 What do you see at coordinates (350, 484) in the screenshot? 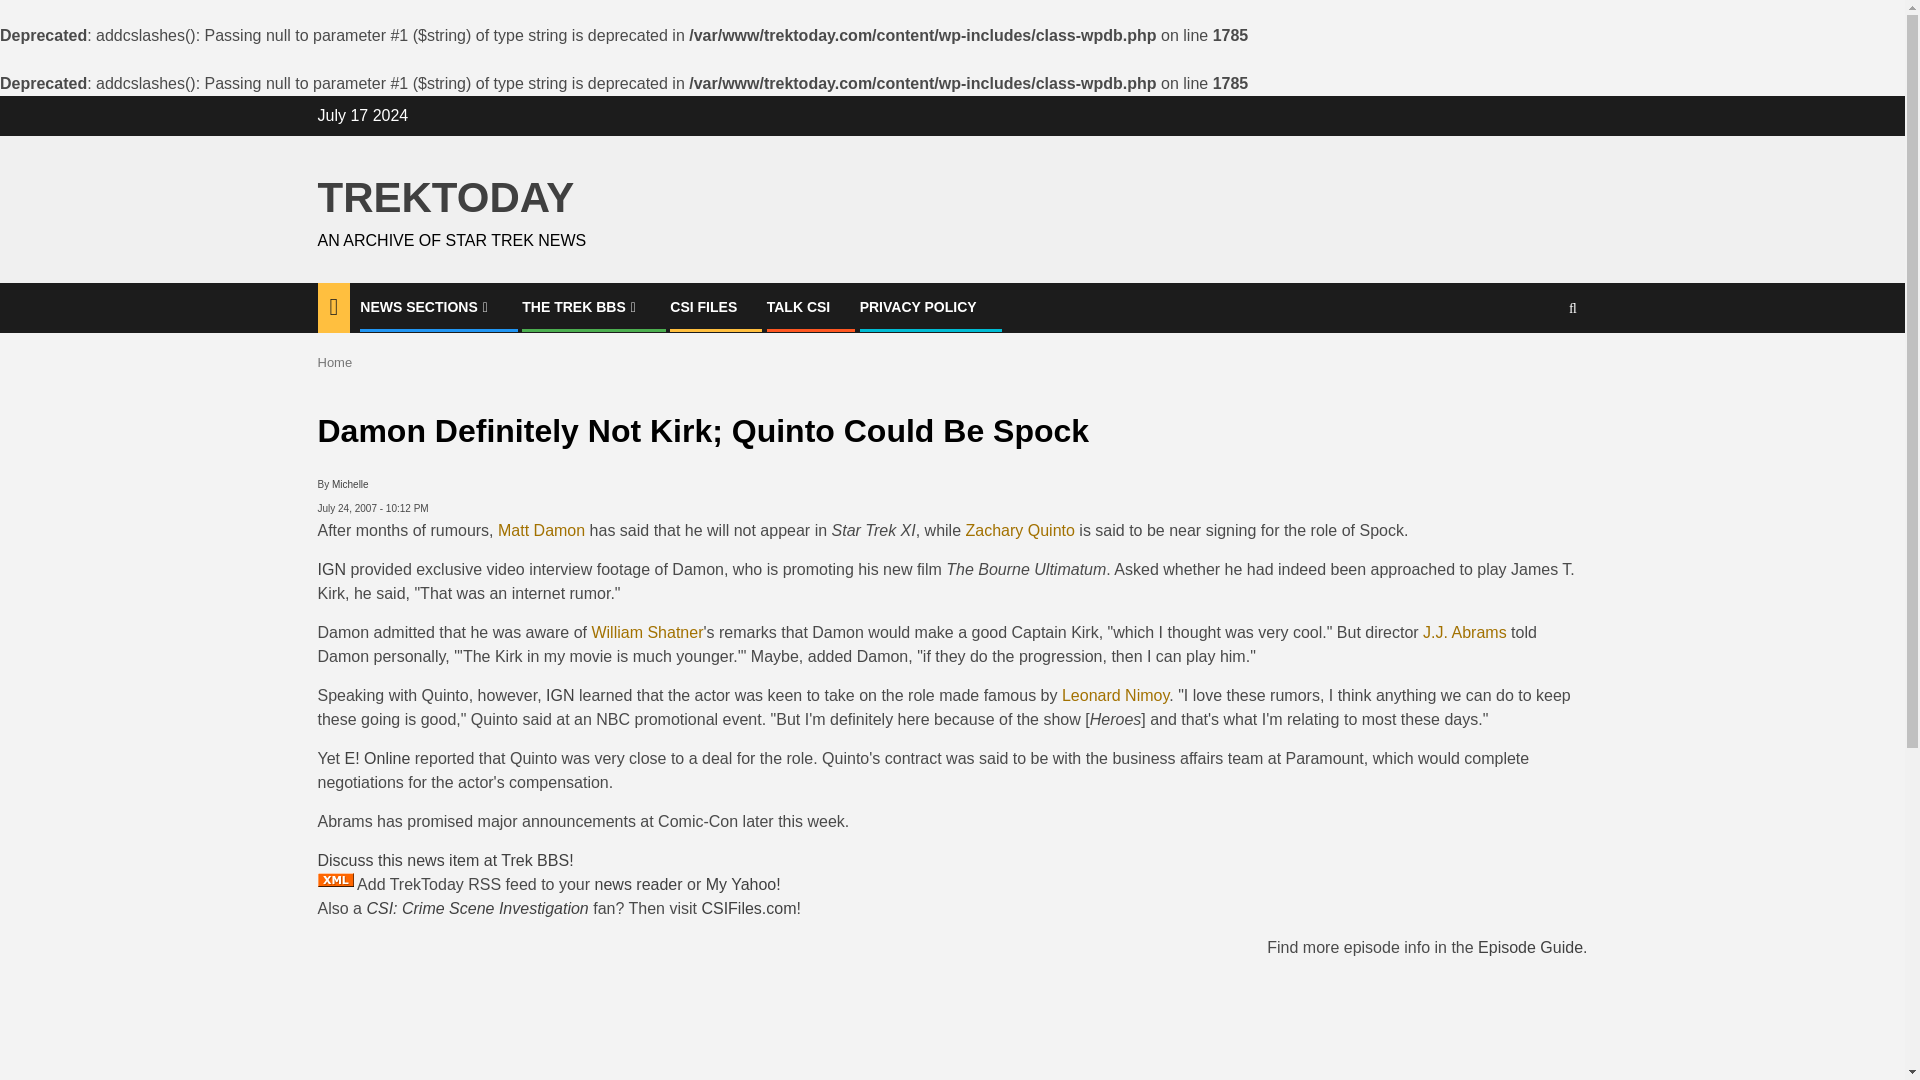
I see `Michelle` at bounding box center [350, 484].